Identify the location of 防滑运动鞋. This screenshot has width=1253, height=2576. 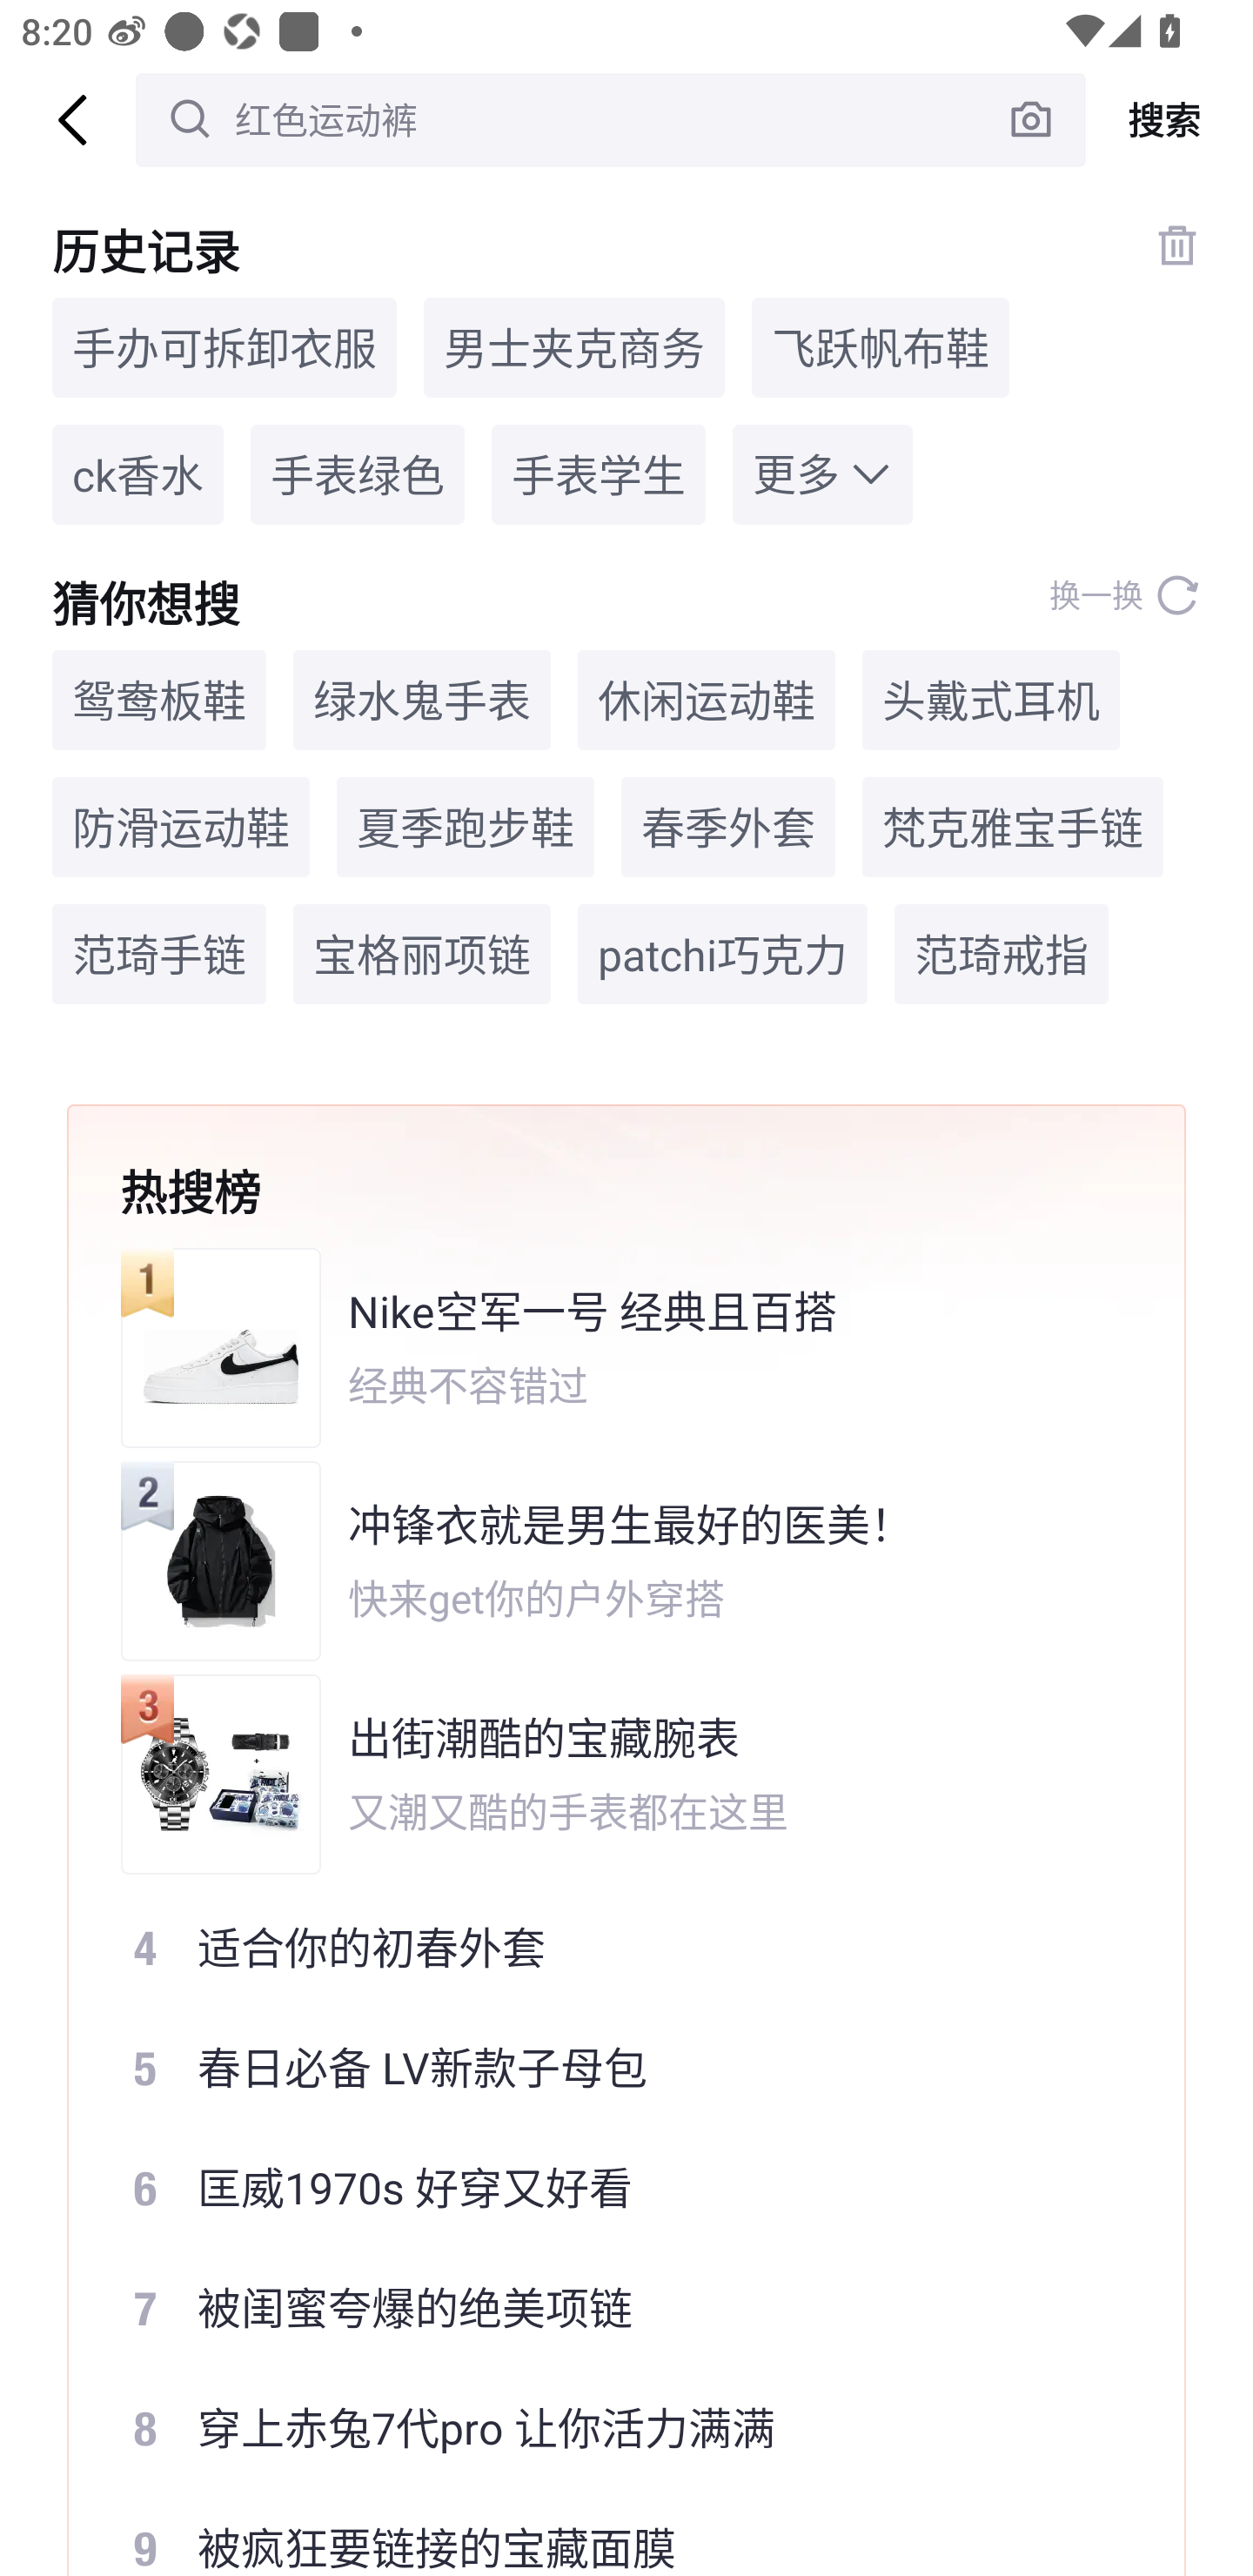
(181, 828).